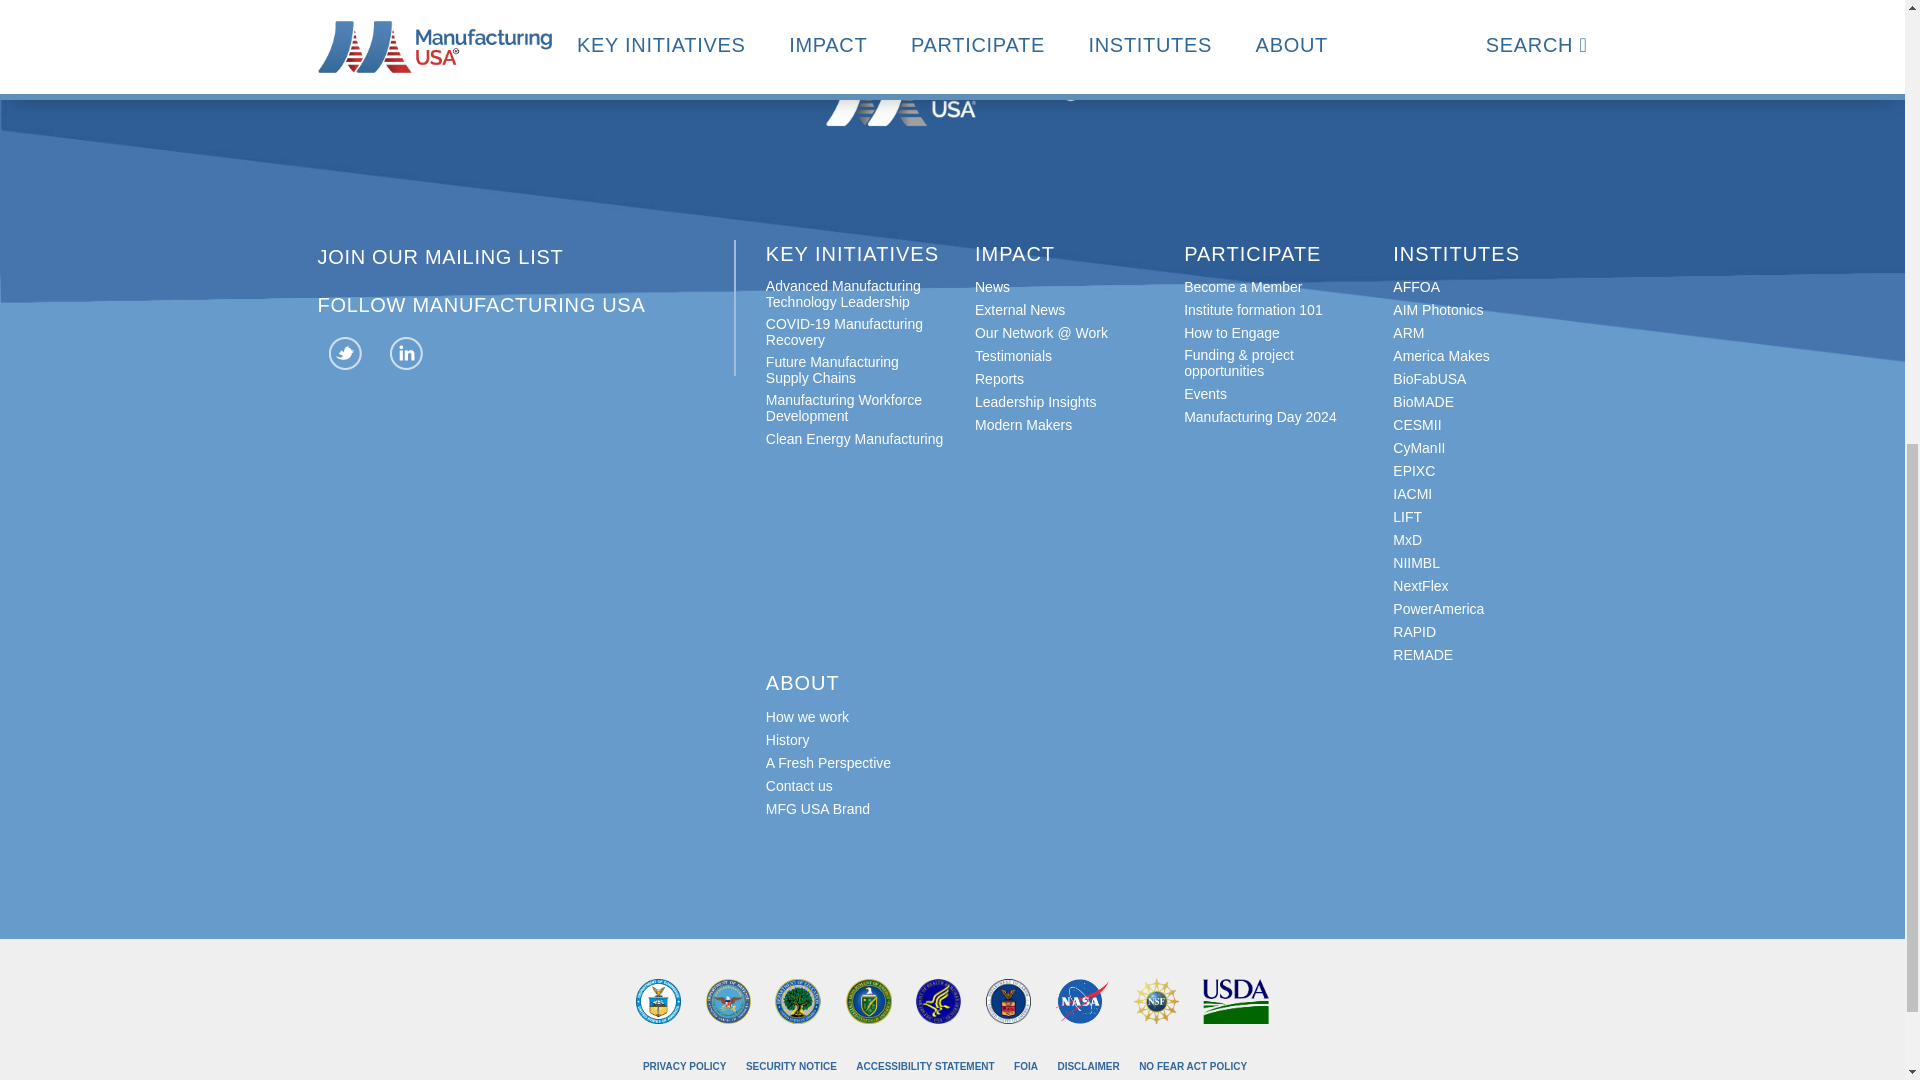  What do you see at coordinates (798, 1000) in the screenshot?
I see `Department of Education` at bounding box center [798, 1000].